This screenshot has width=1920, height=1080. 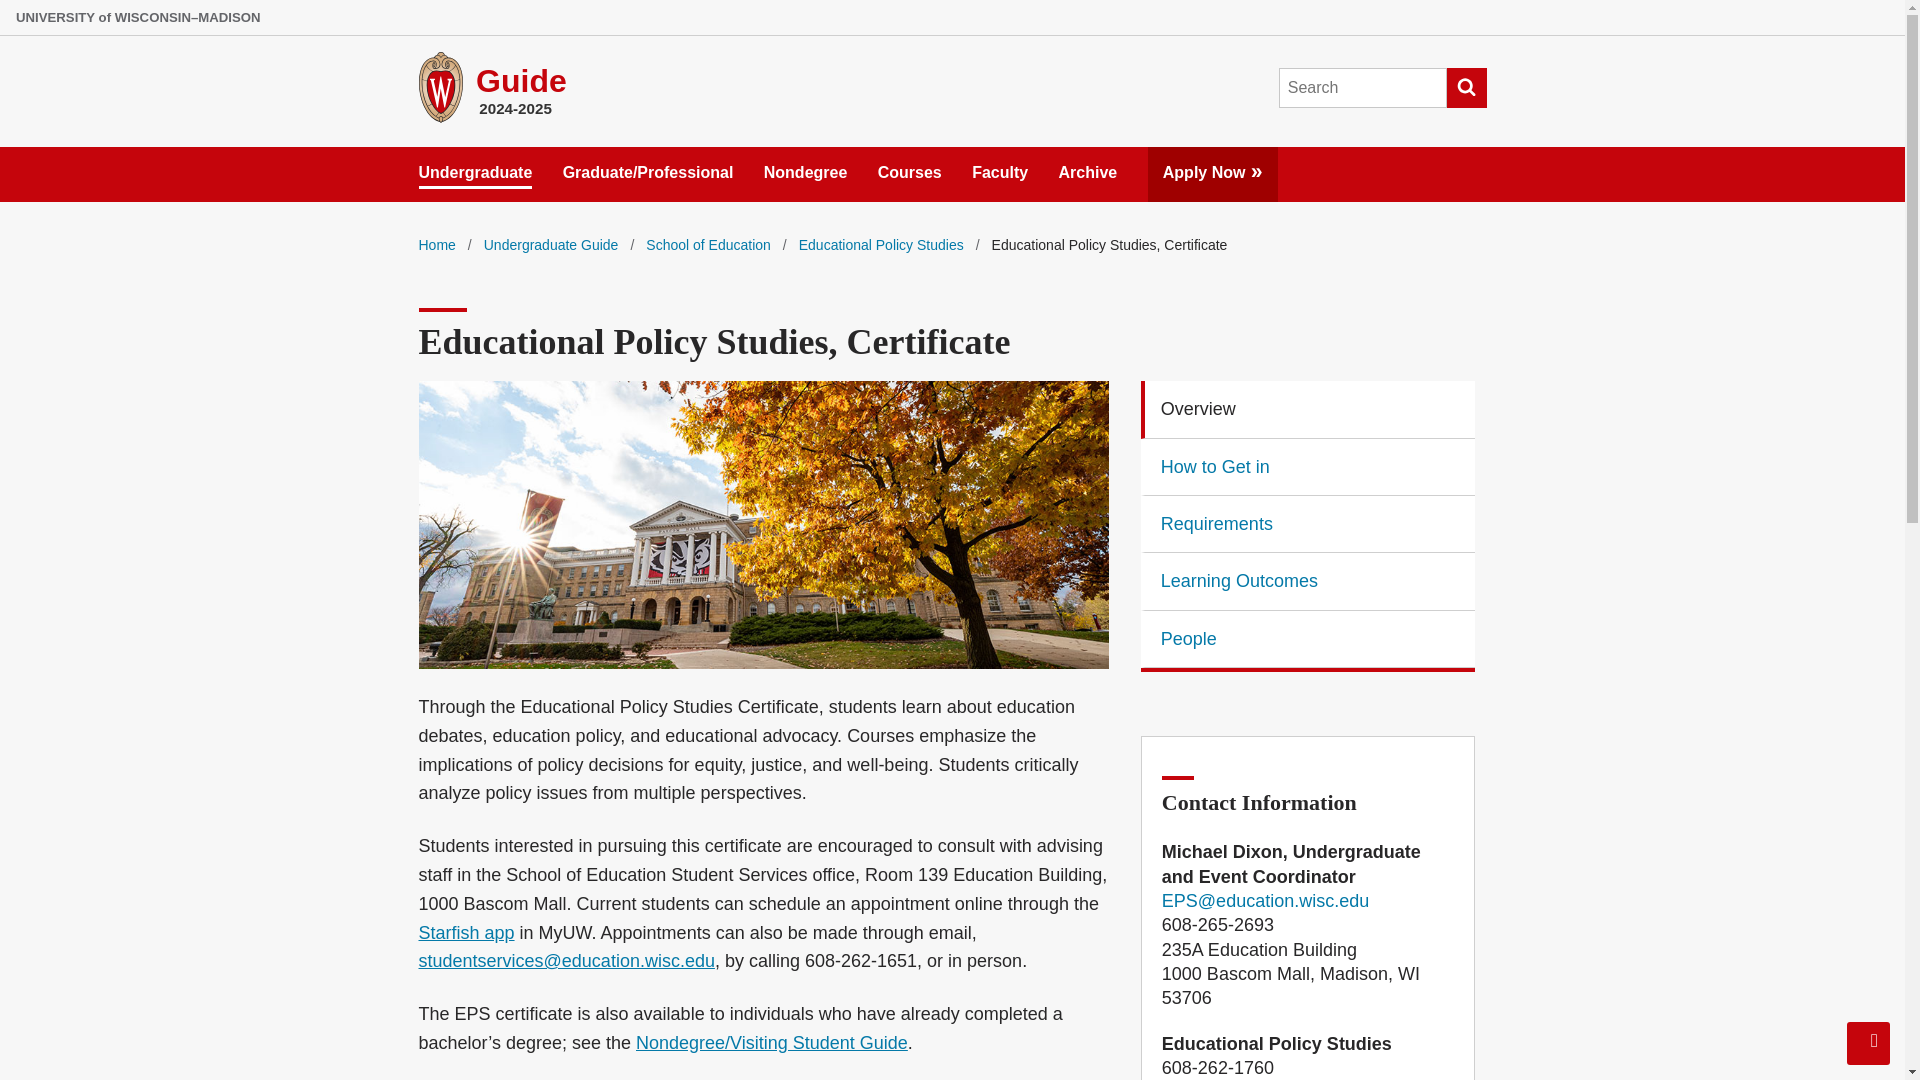 What do you see at coordinates (1308, 466) in the screenshot?
I see `How to Get in` at bounding box center [1308, 466].